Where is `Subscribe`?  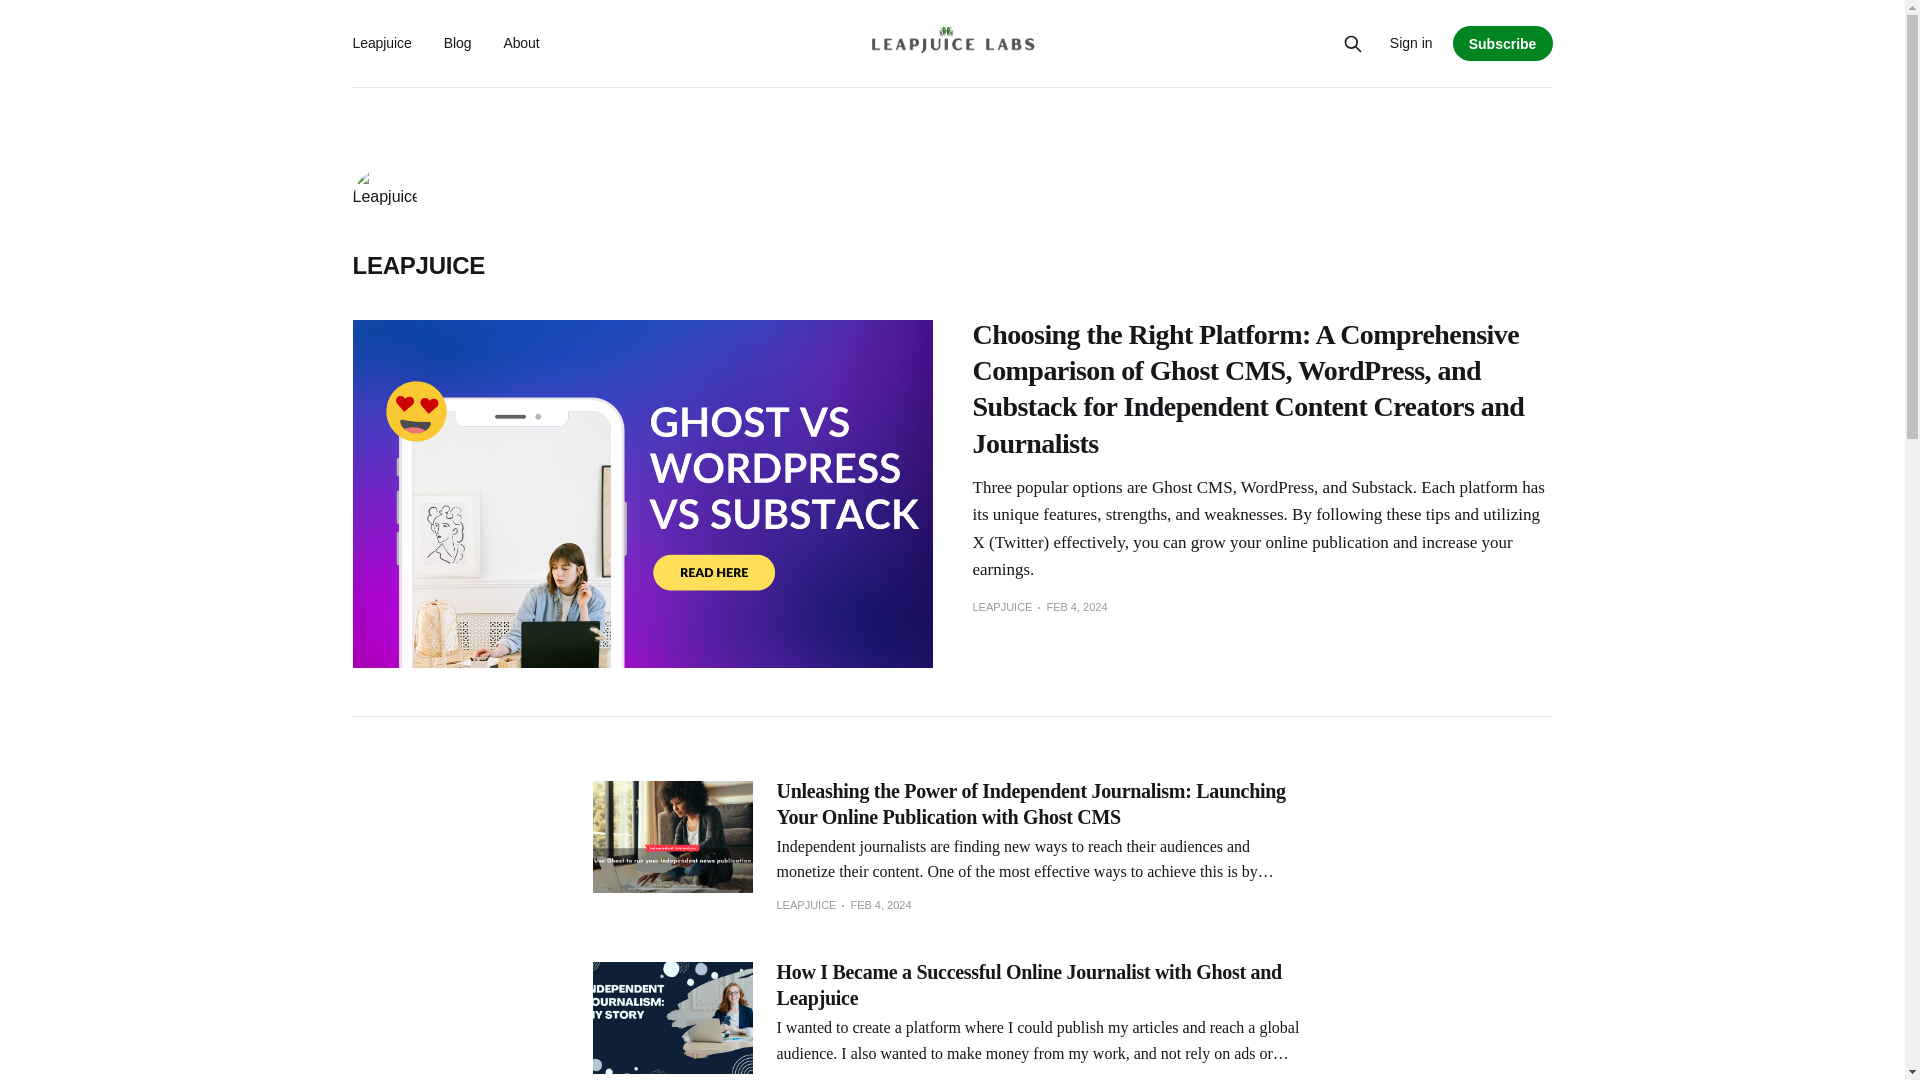
Subscribe is located at coordinates (1503, 42).